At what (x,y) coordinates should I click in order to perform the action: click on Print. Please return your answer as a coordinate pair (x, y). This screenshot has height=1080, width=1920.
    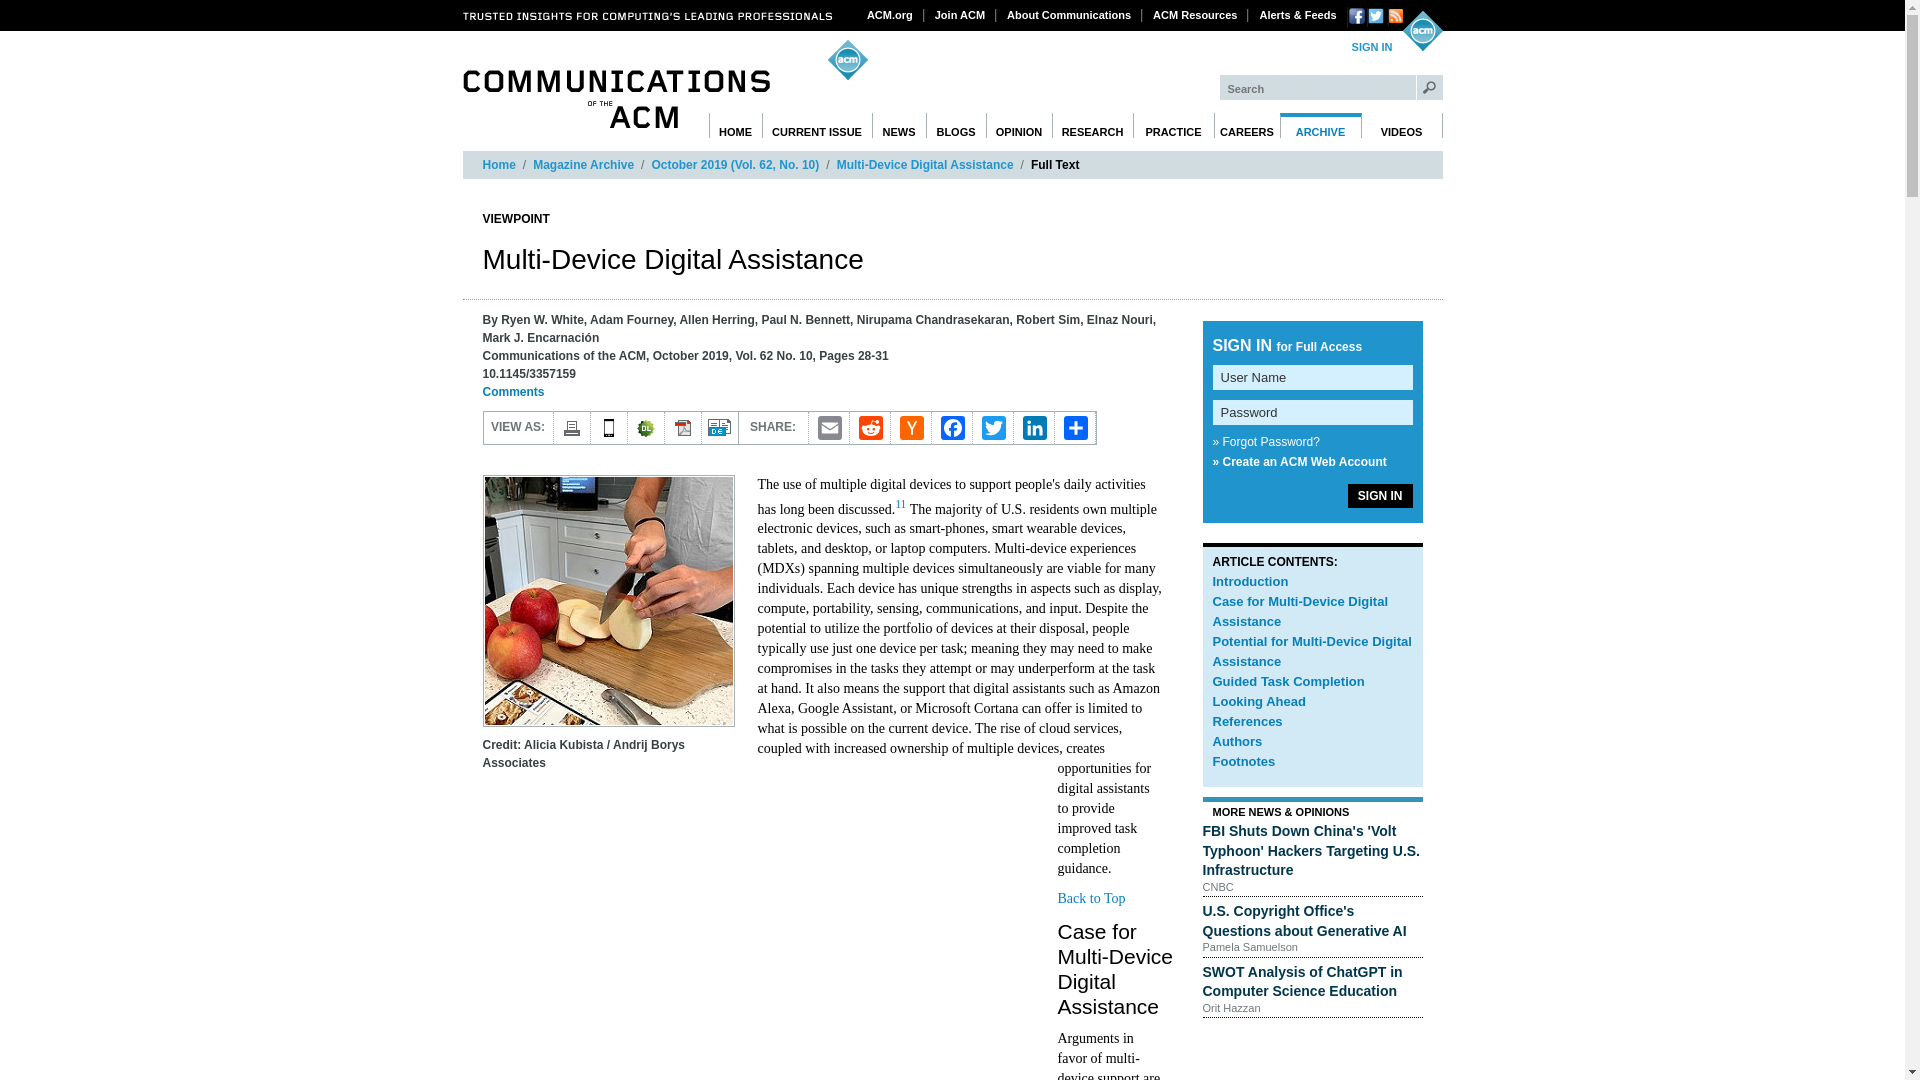
    Looking at the image, I should click on (572, 427).